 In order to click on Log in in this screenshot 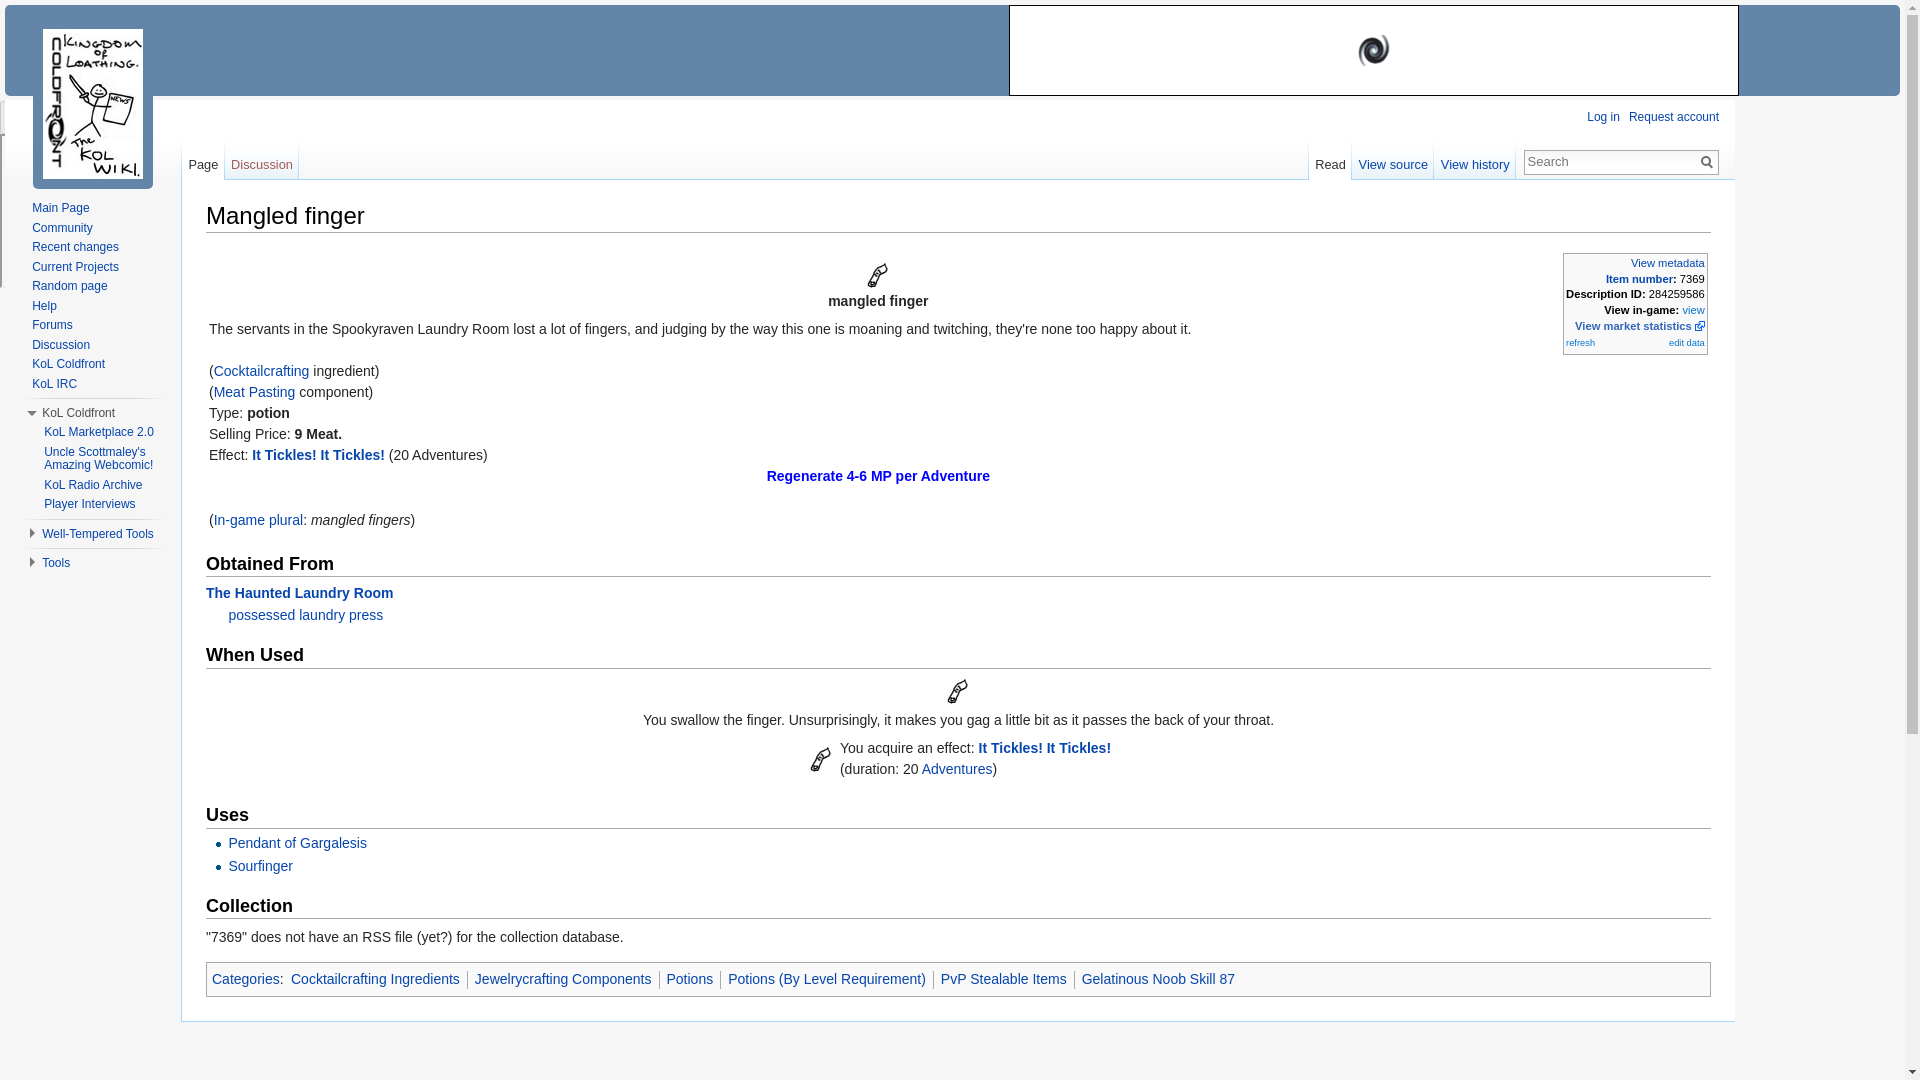, I will do `click(1604, 117)`.